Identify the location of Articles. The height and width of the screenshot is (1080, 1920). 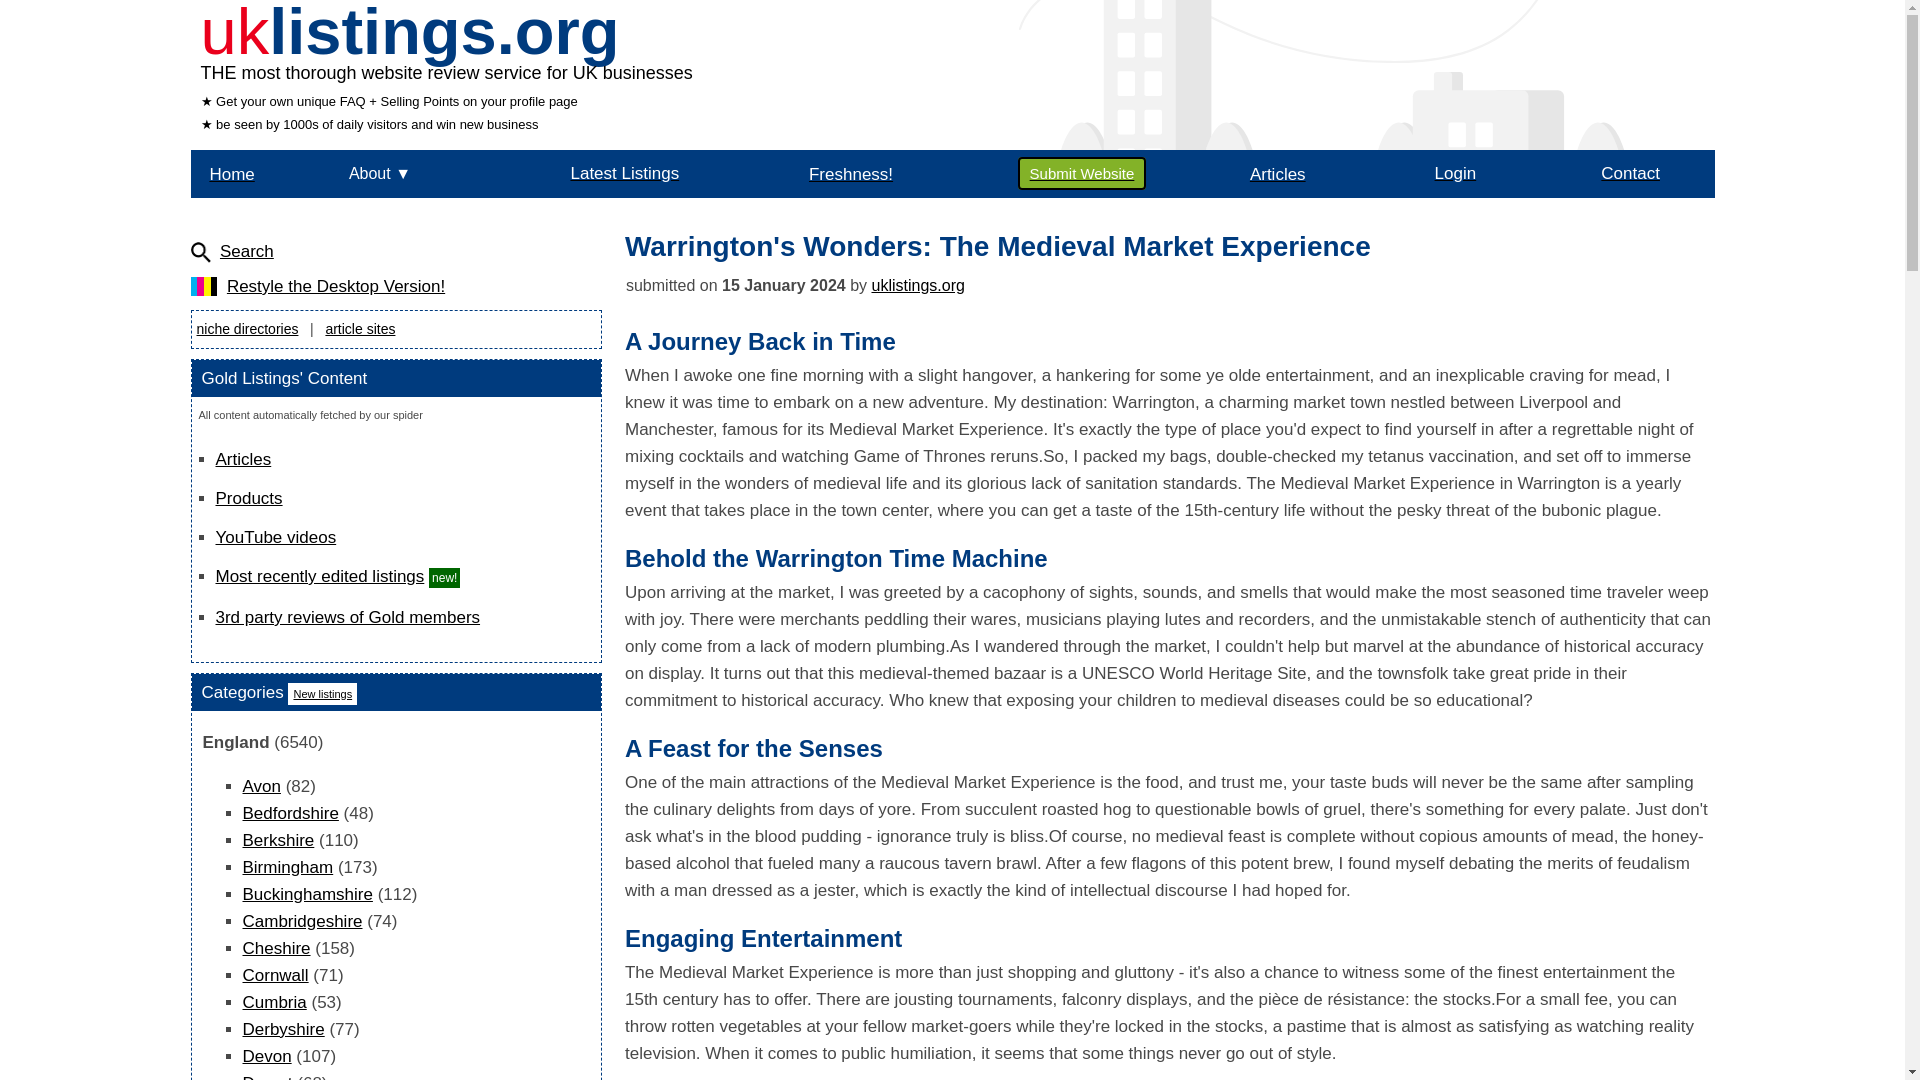
(1277, 173).